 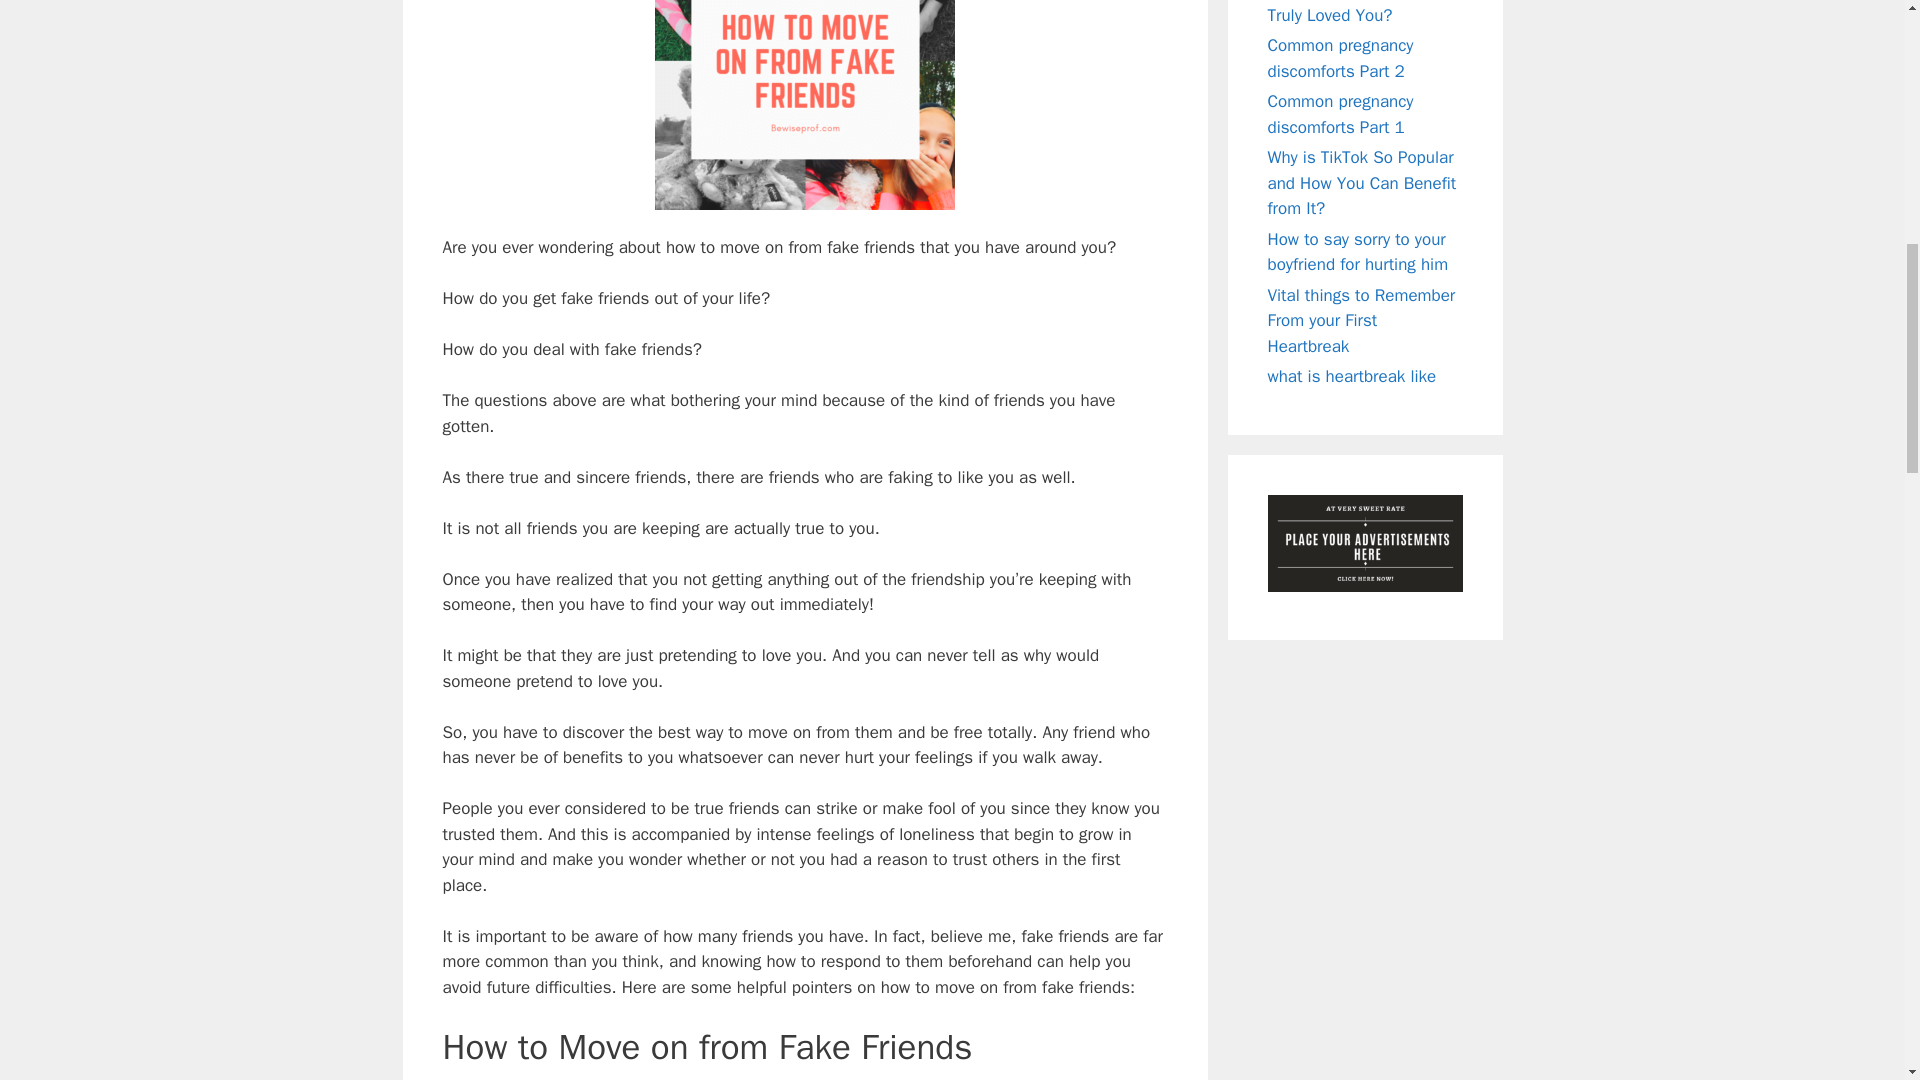 I want to click on Common pregnancy discomforts Part 2, so click(x=1340, y=58).